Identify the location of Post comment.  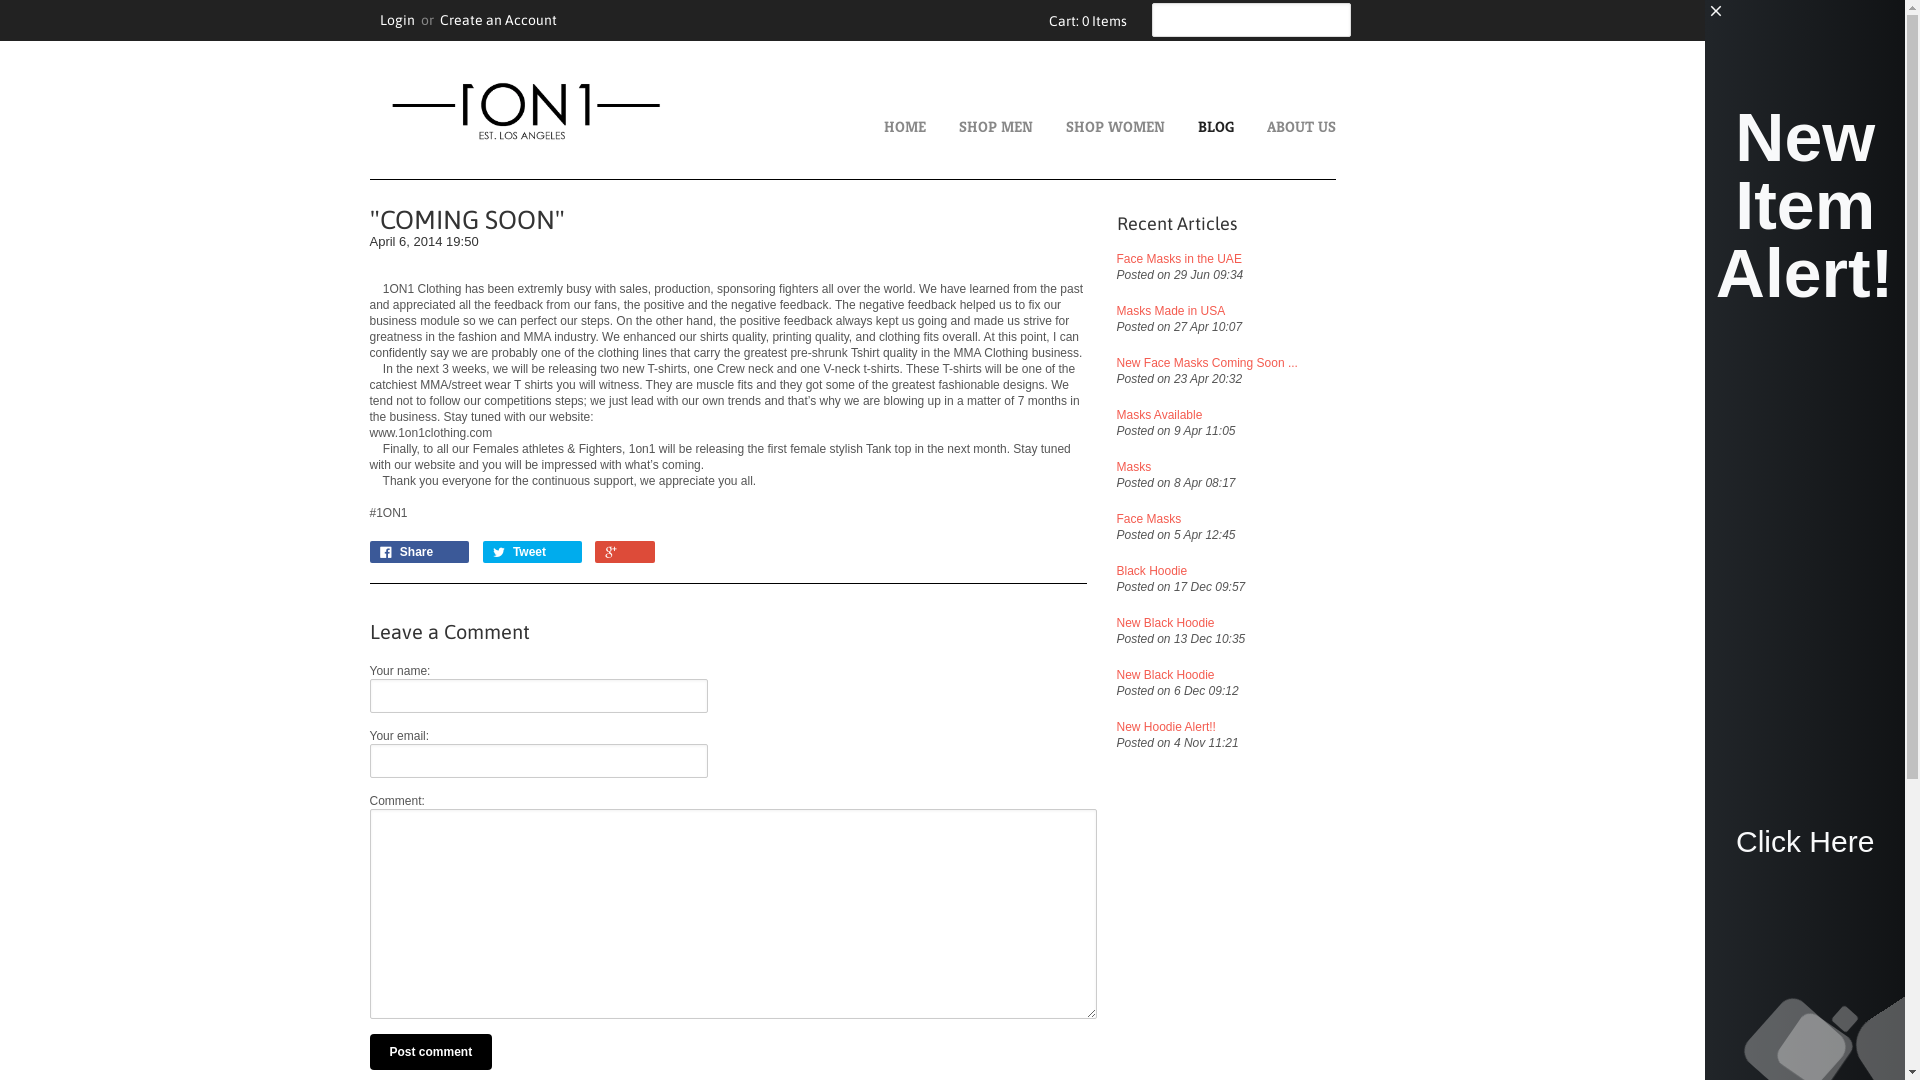
(526, 1052).